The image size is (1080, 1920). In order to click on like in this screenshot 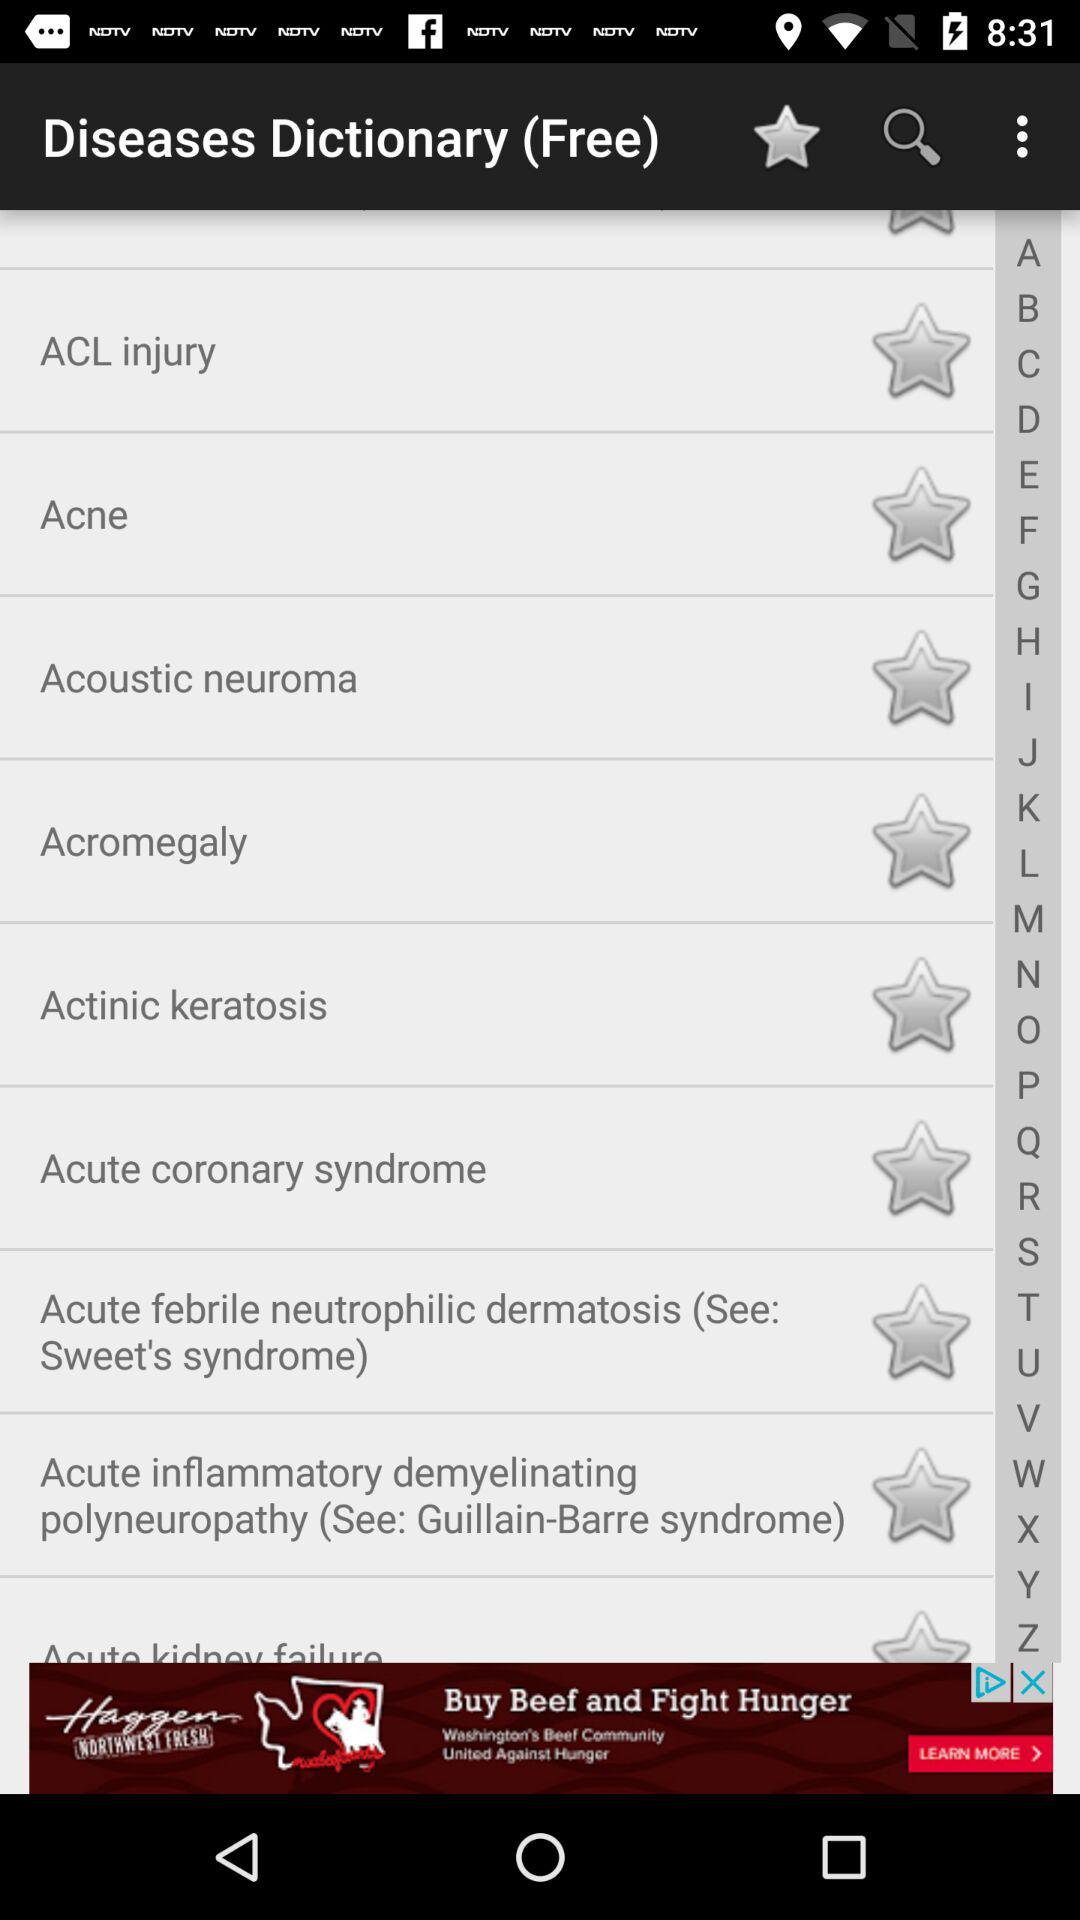, I will do `click(920, 1490)`.